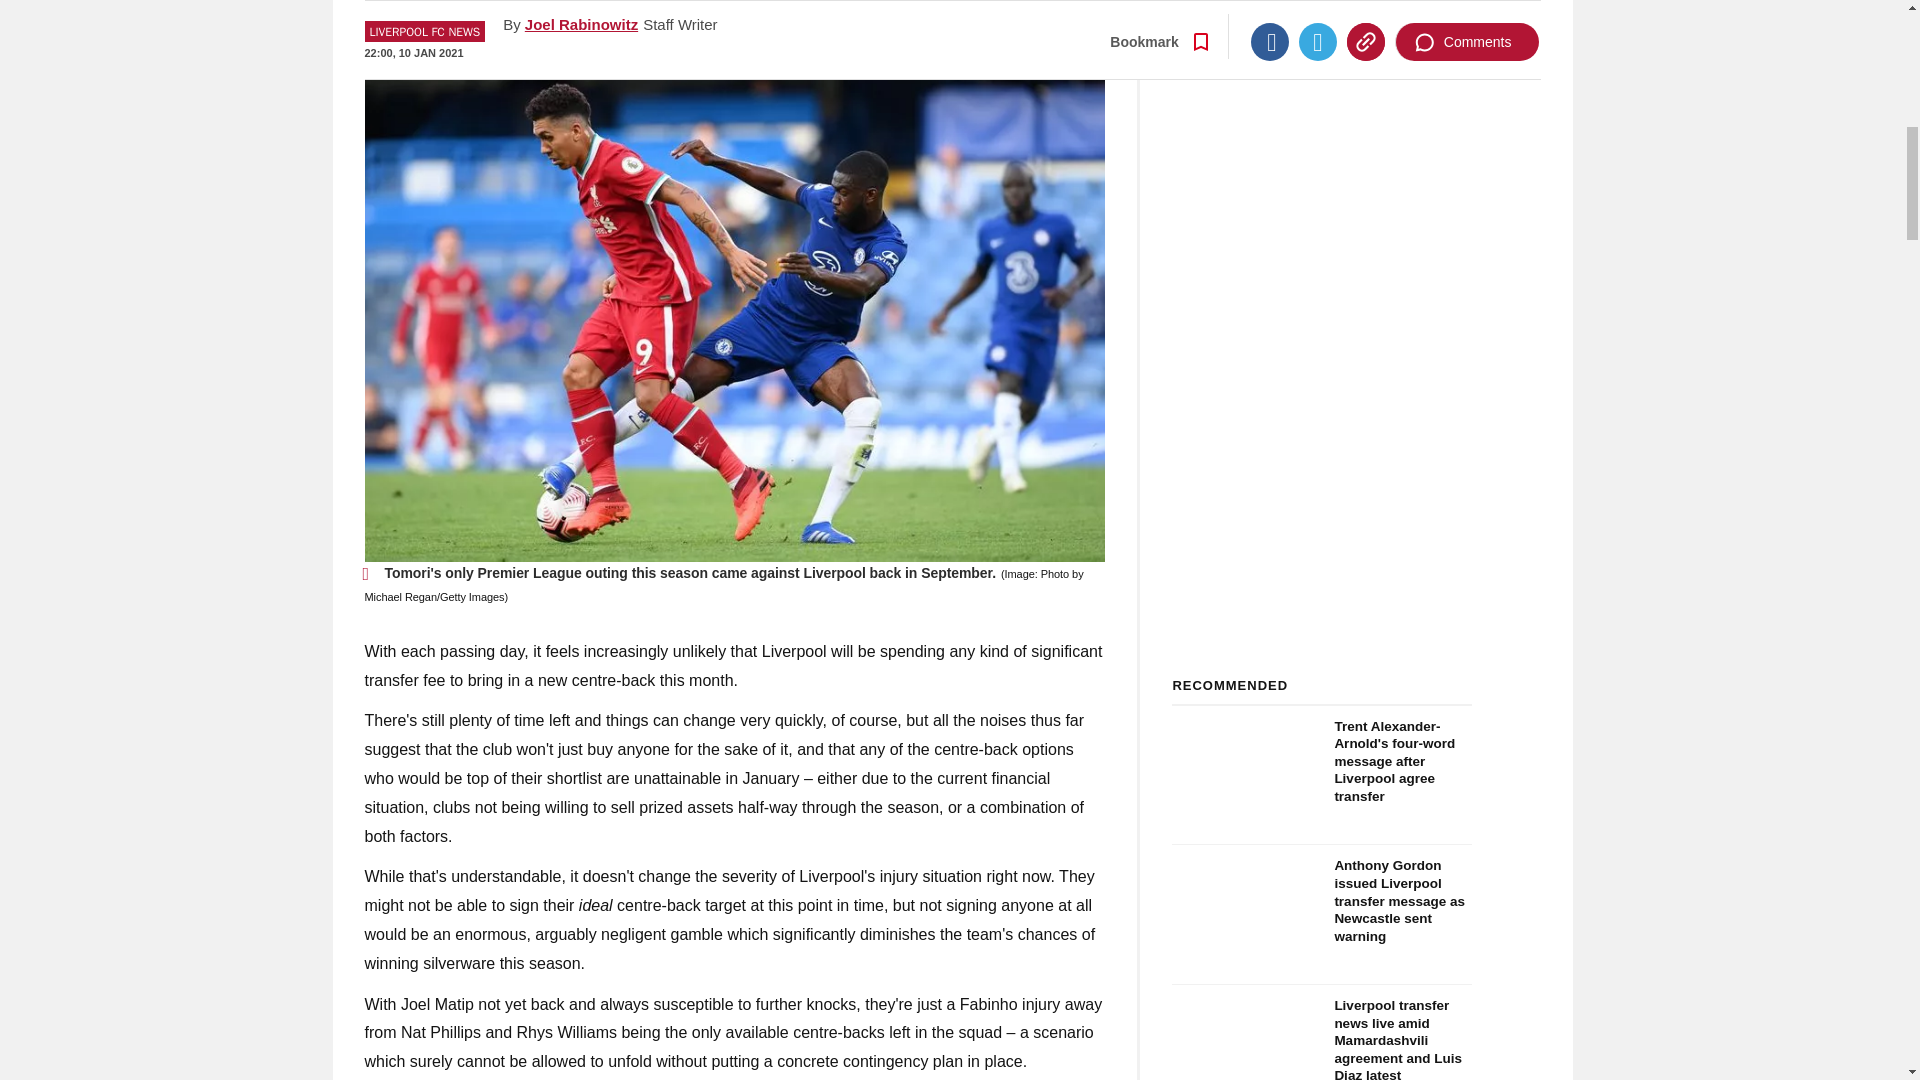 Image resolution: width=1920 pixels, height=1080 pixels. Describe the element at coordinates (1318, 14) in the screenshot. I see `Twitter` at that location.